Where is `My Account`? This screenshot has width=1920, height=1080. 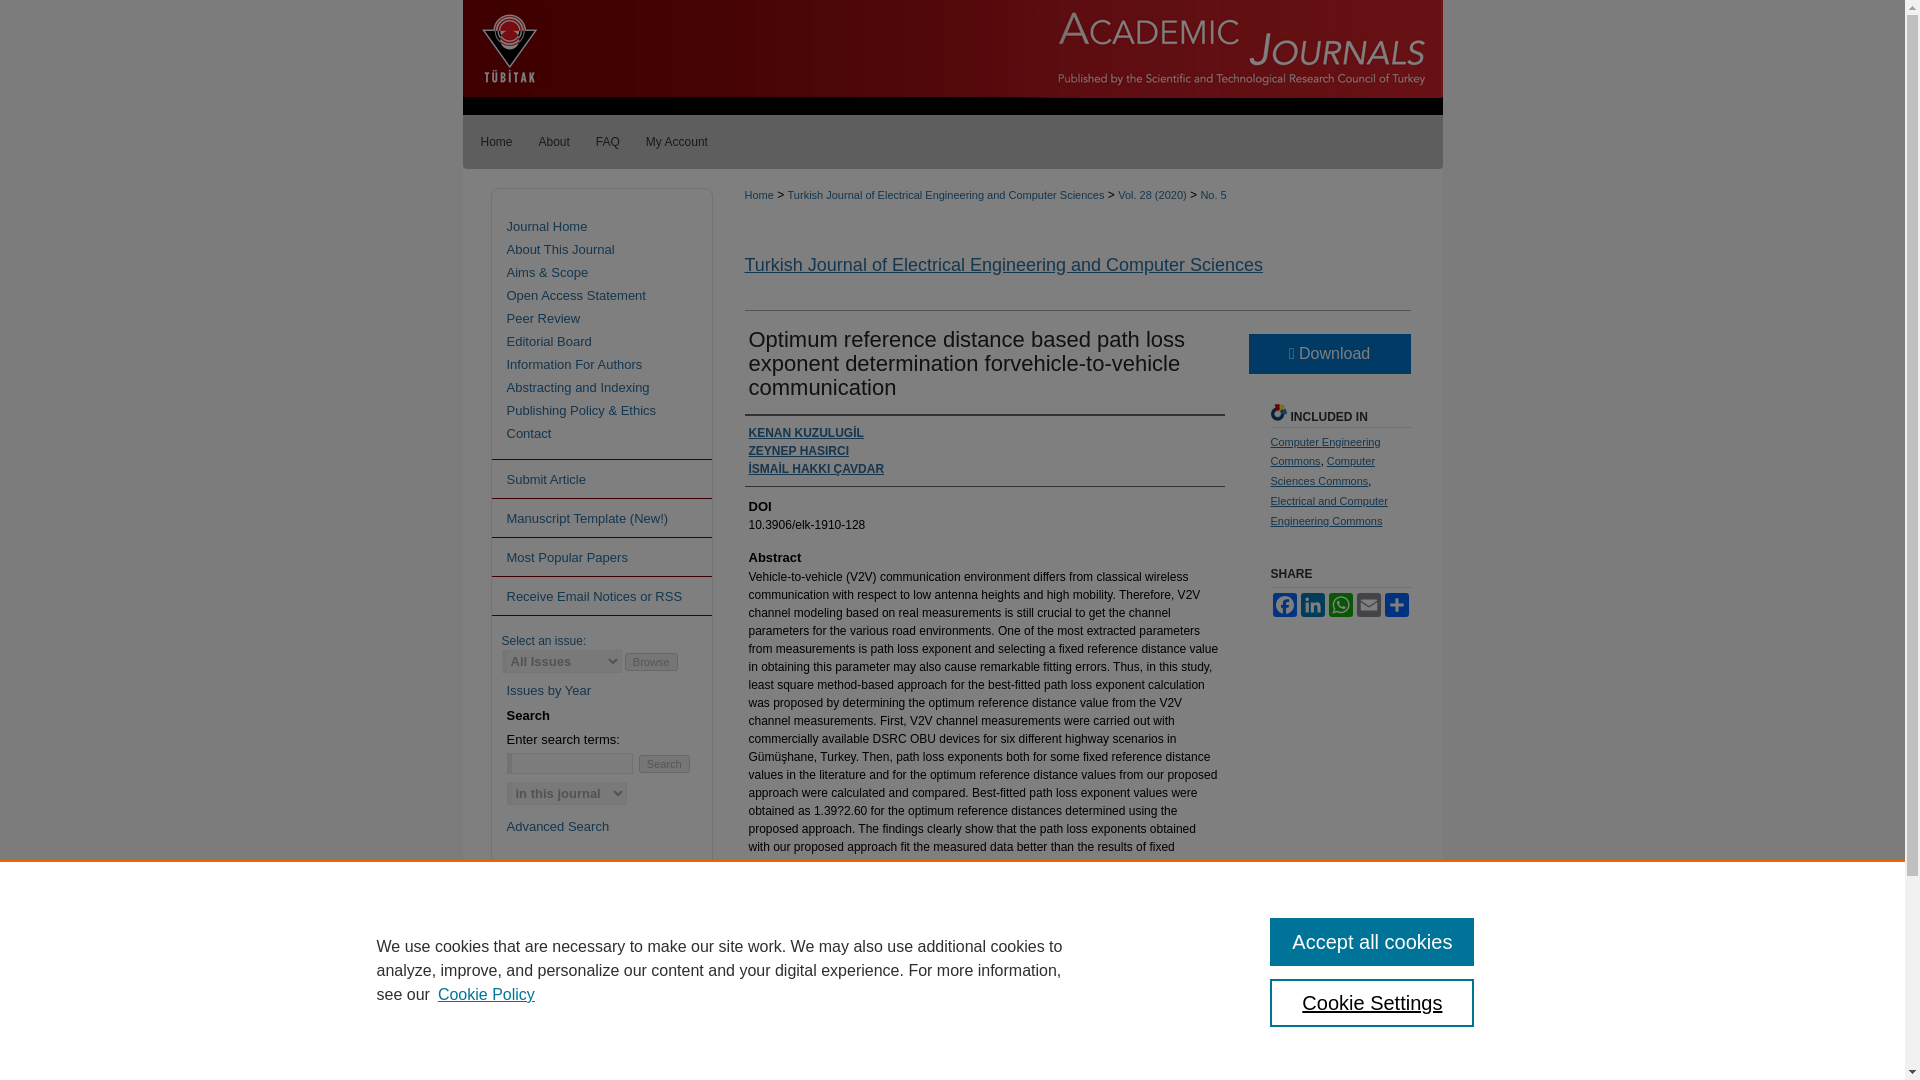
My Account is located at coordinates (677, 141).